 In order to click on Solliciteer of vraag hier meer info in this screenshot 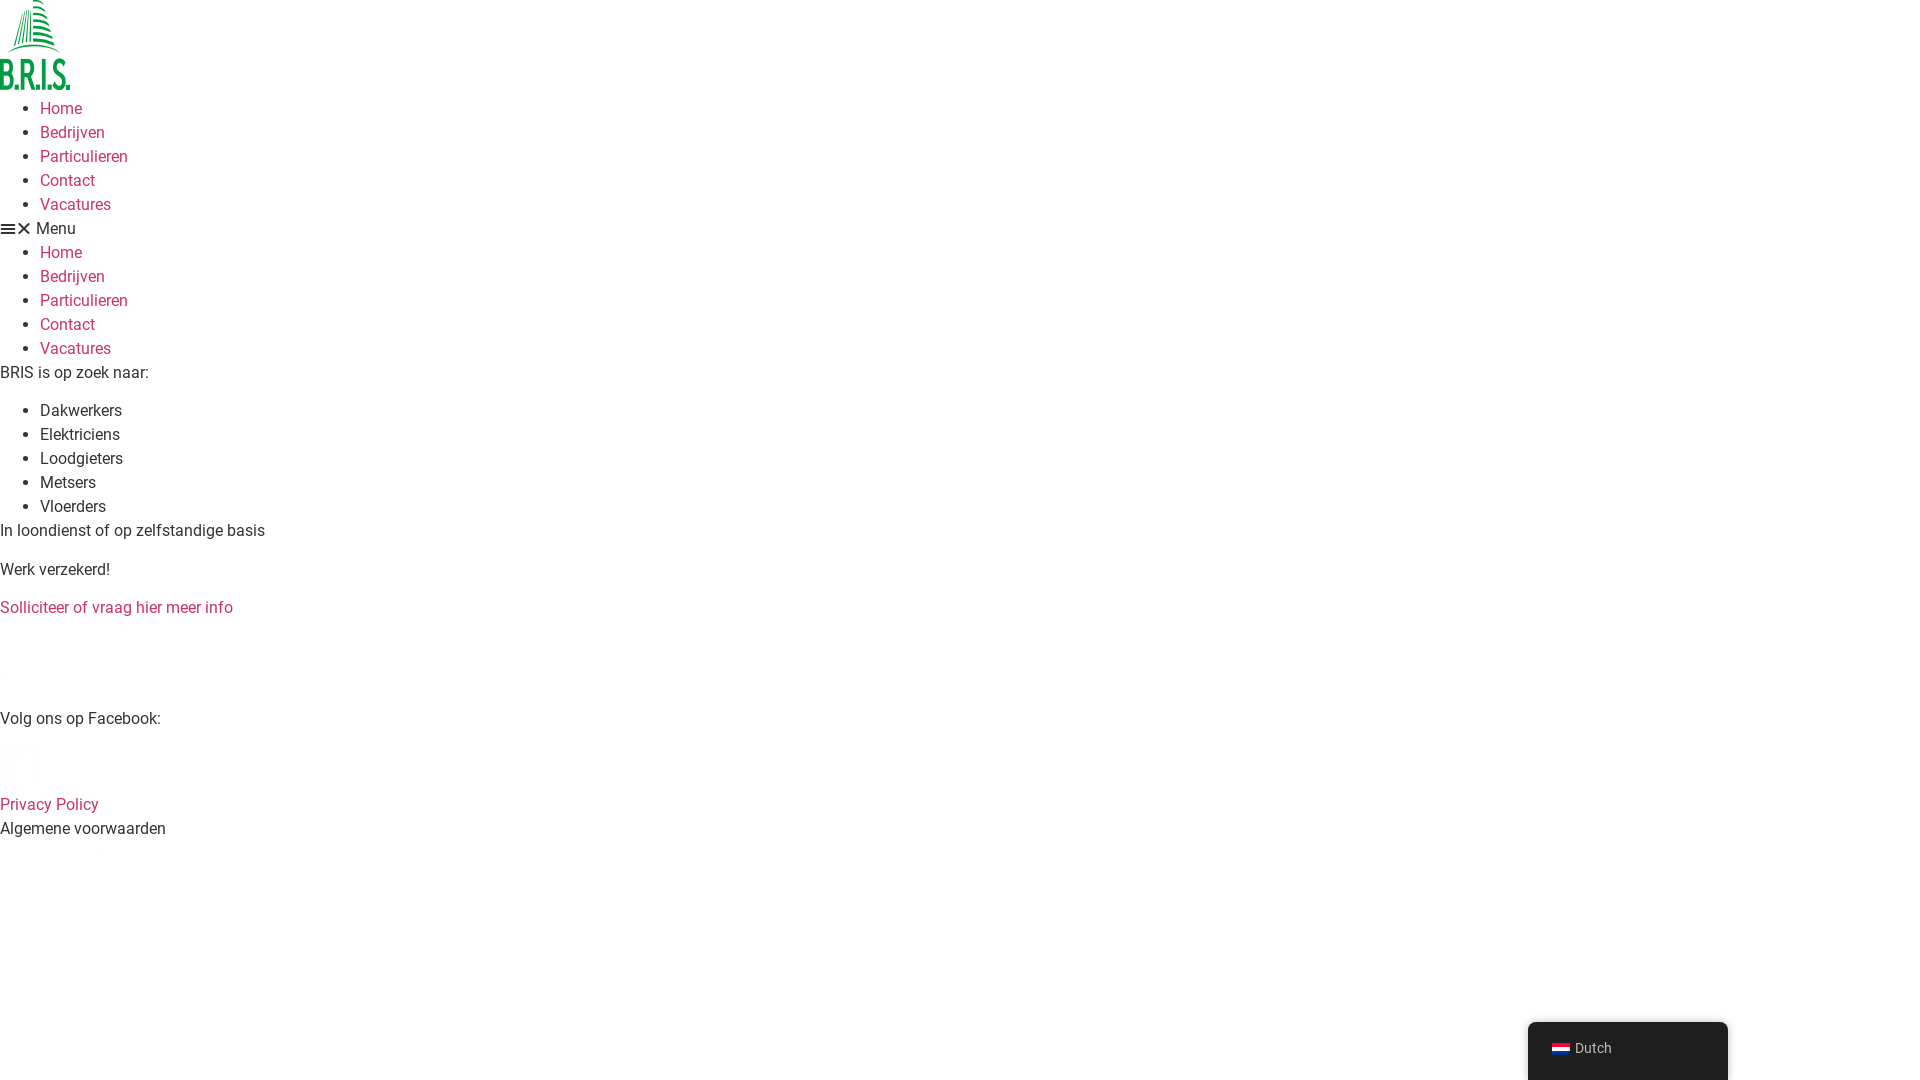, I will do `click(116, 608)`.